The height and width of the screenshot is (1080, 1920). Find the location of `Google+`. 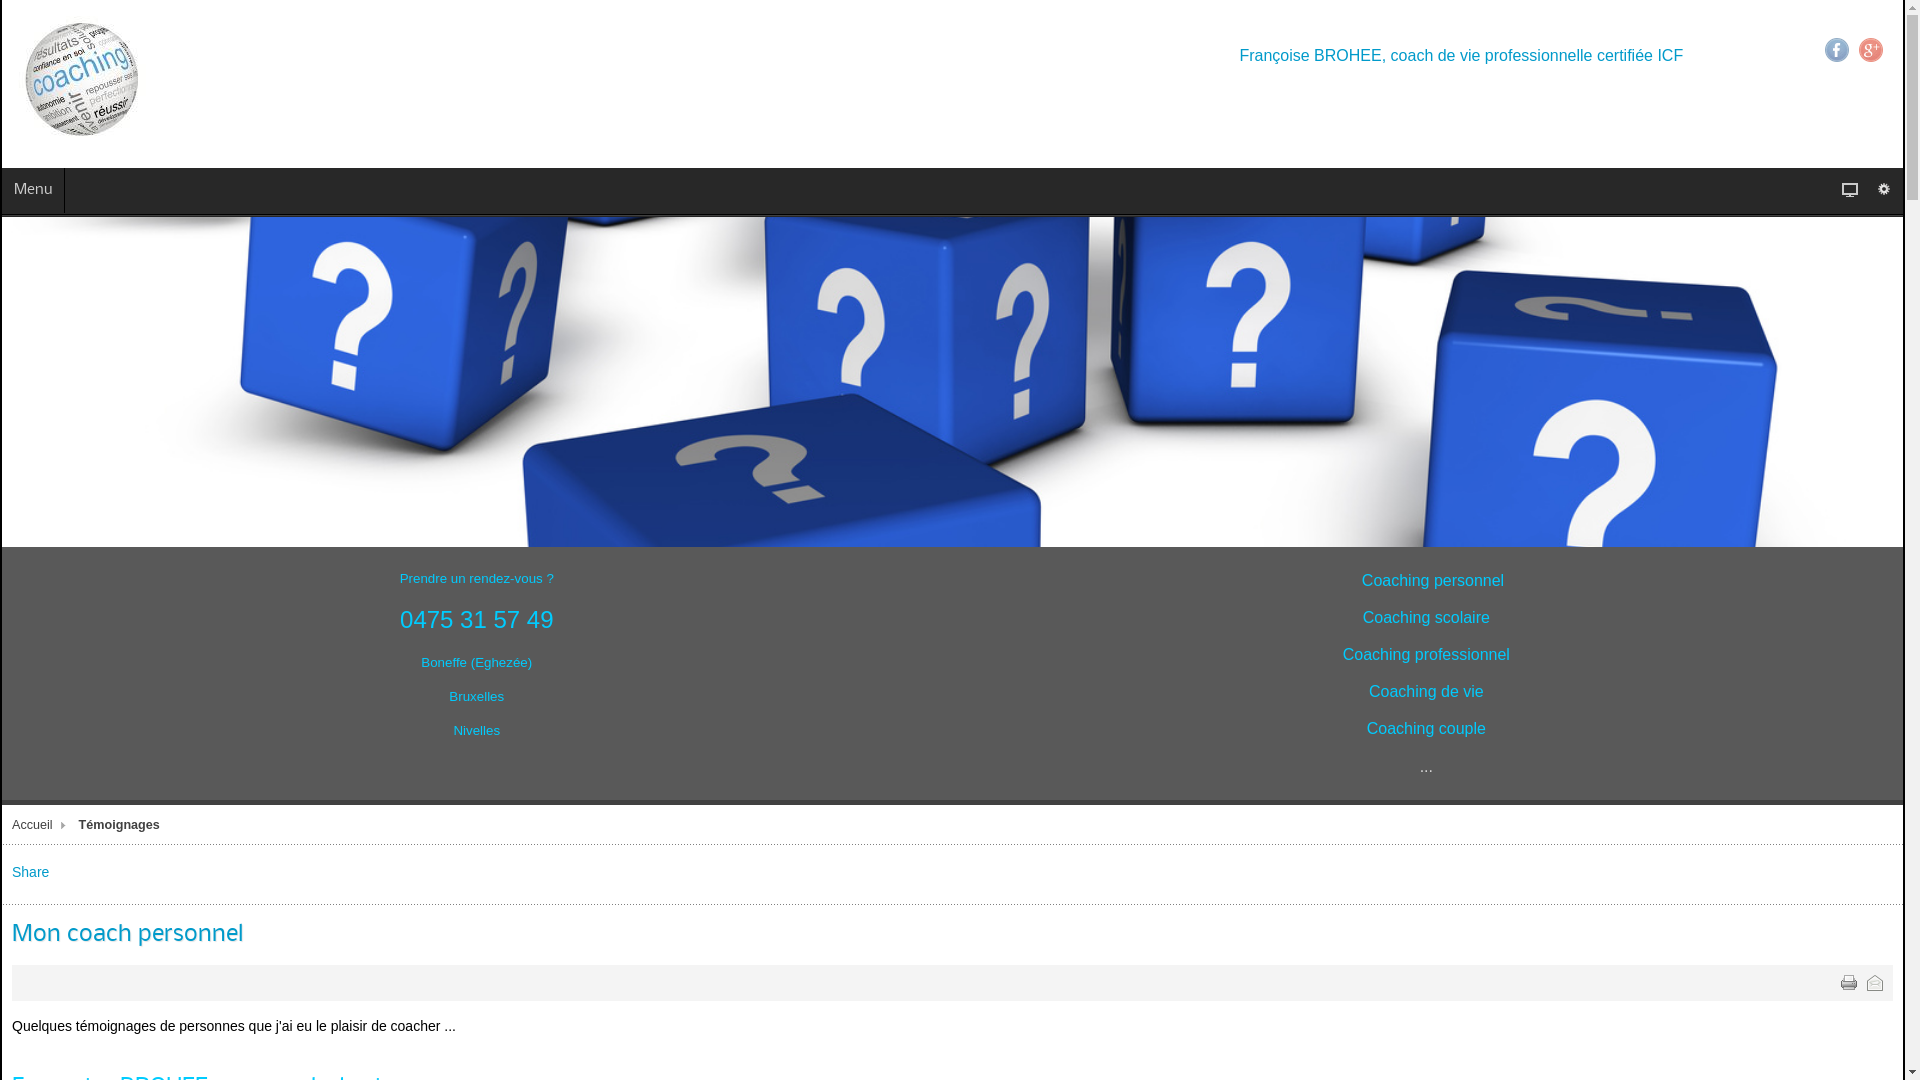

Google+ is located at coordinates (1871, 50).